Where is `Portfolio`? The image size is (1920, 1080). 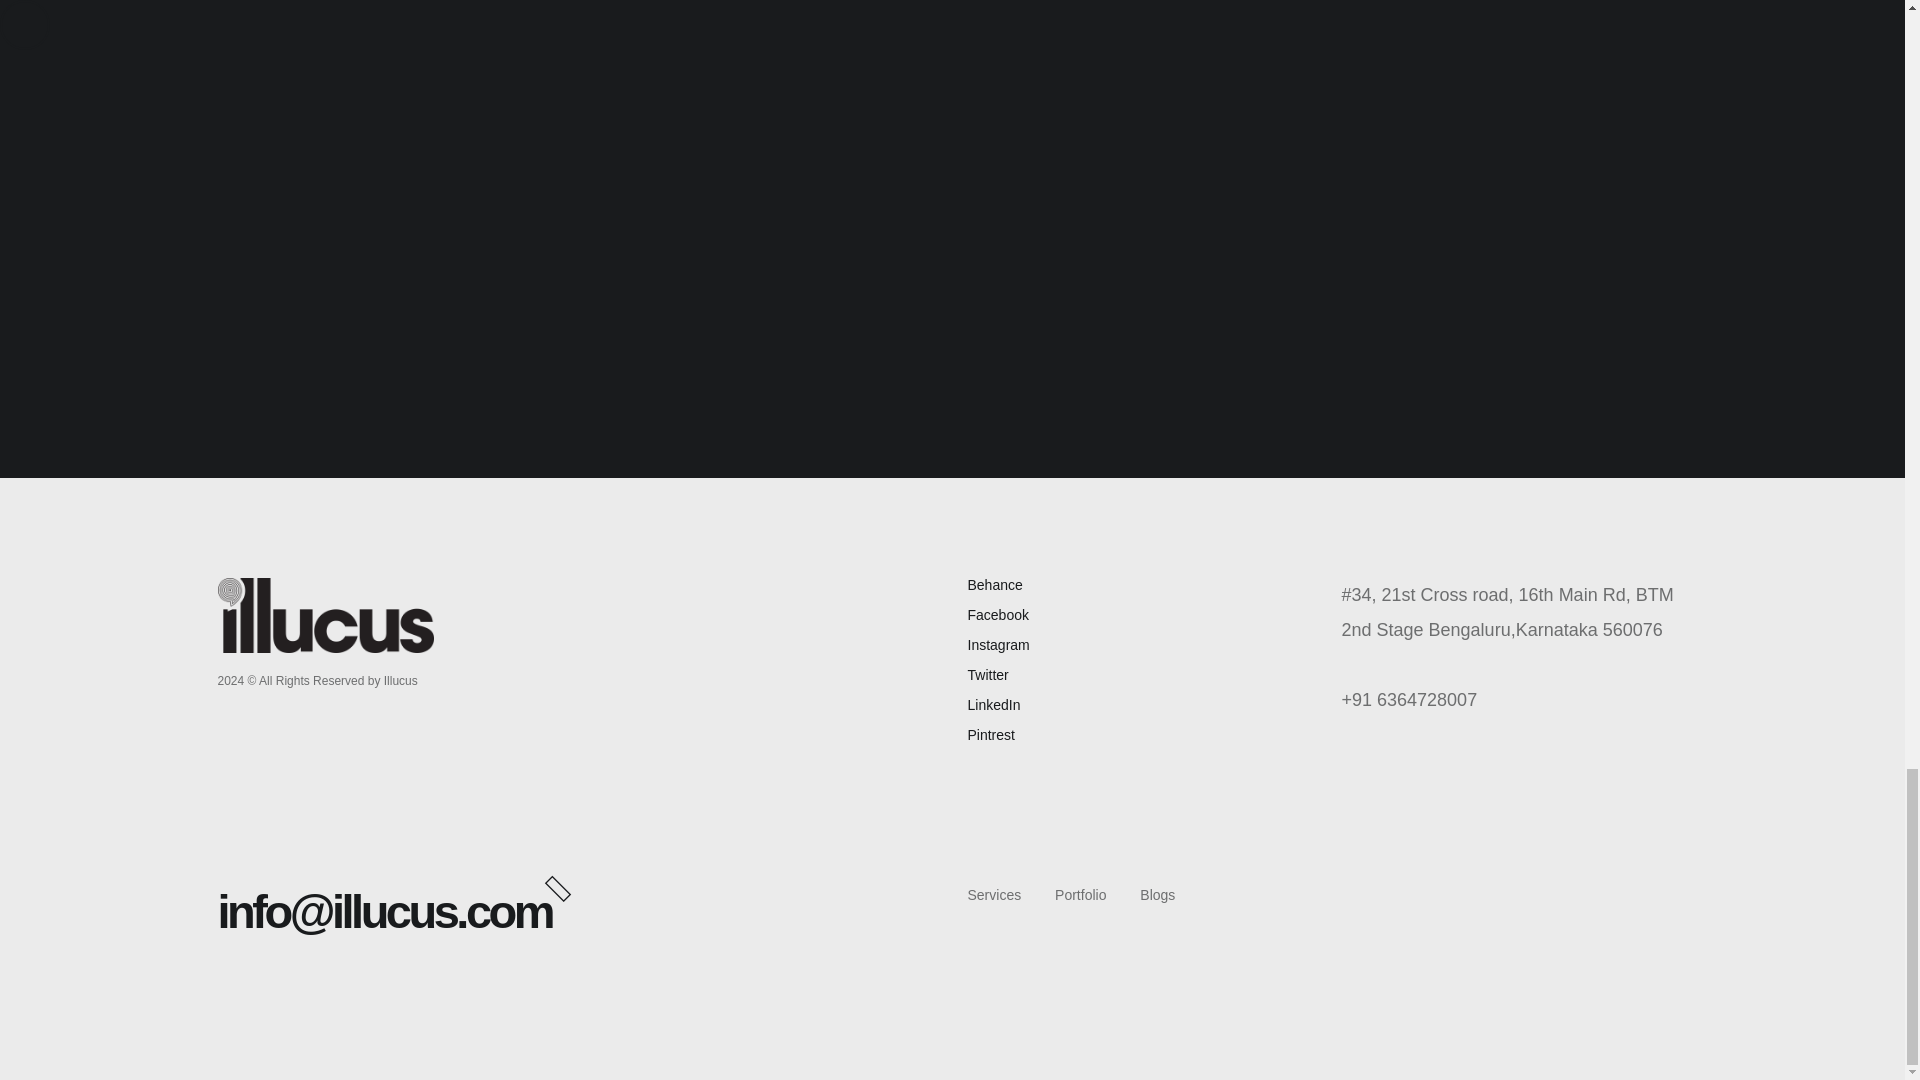
Portfolio is located at coordinates (1080, 894).